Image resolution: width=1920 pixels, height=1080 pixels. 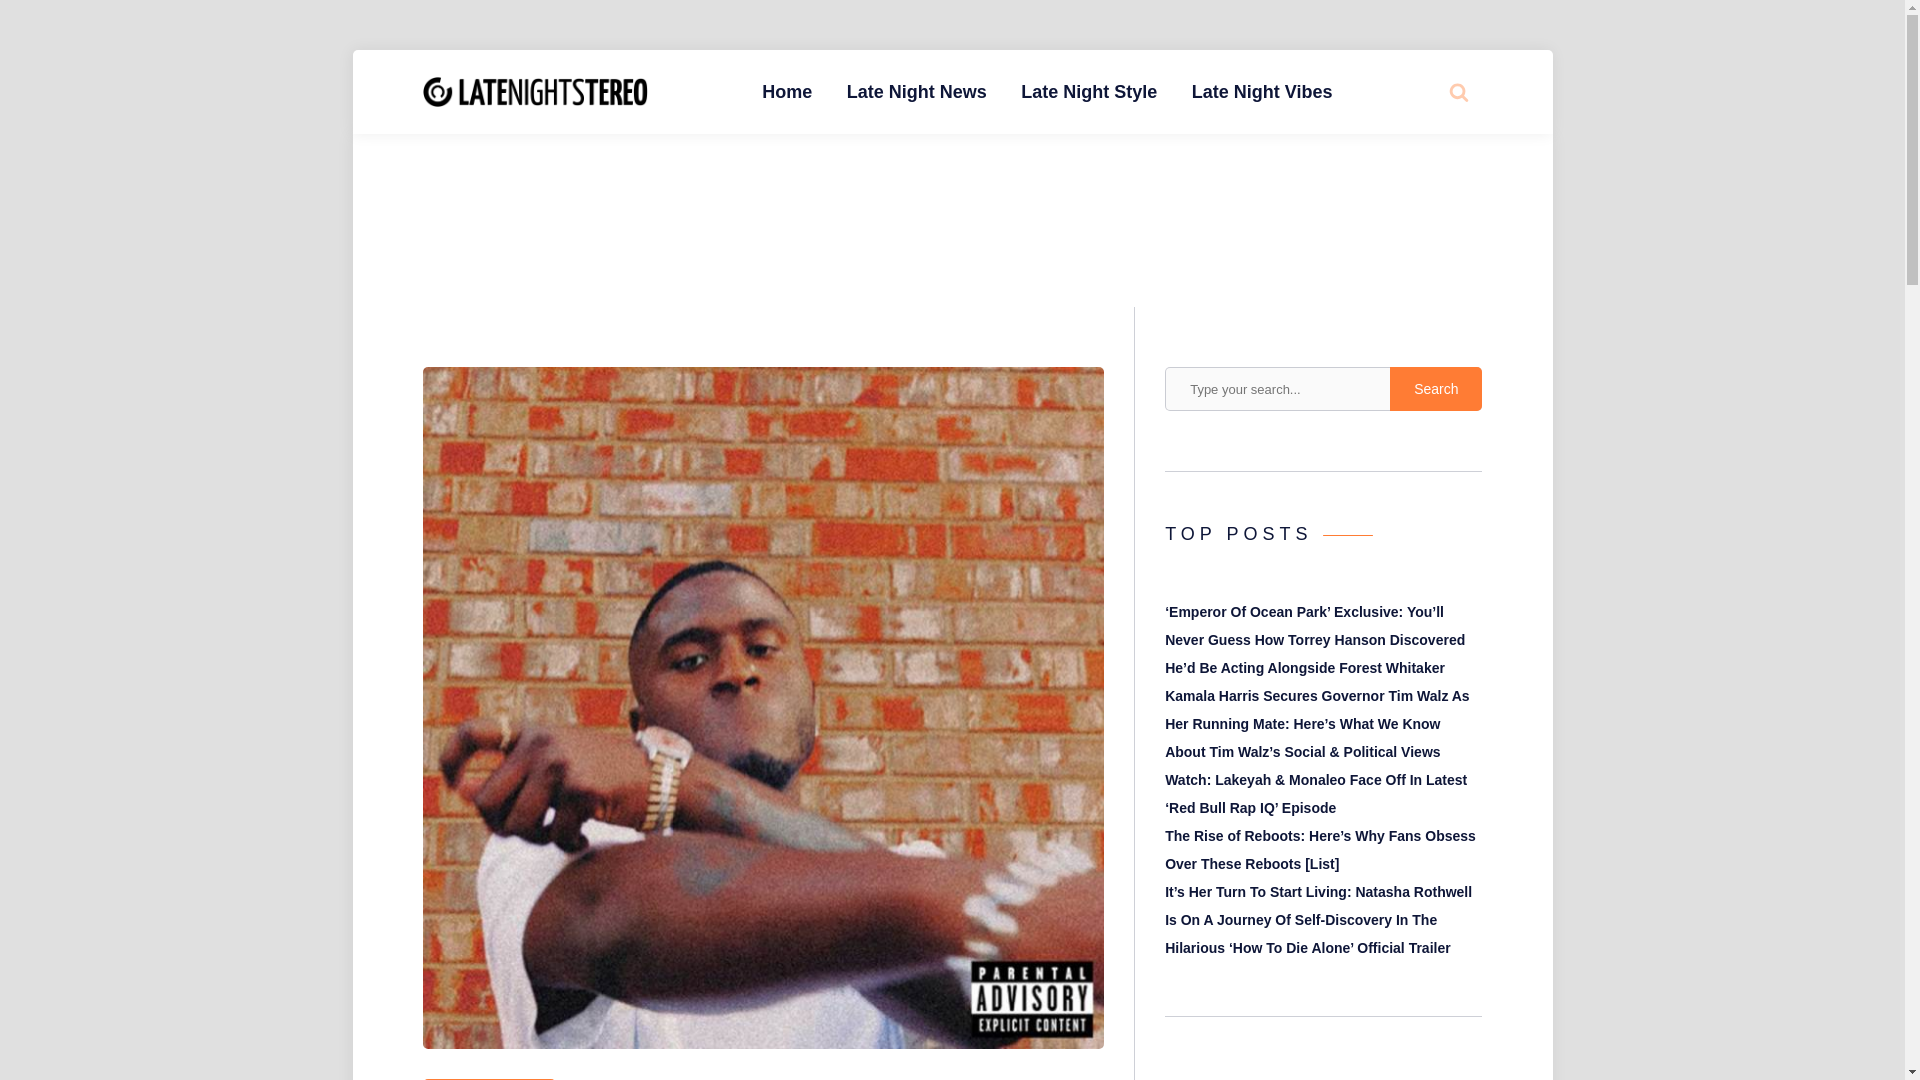 I want to click on Search, so click(x=1436, y=389).